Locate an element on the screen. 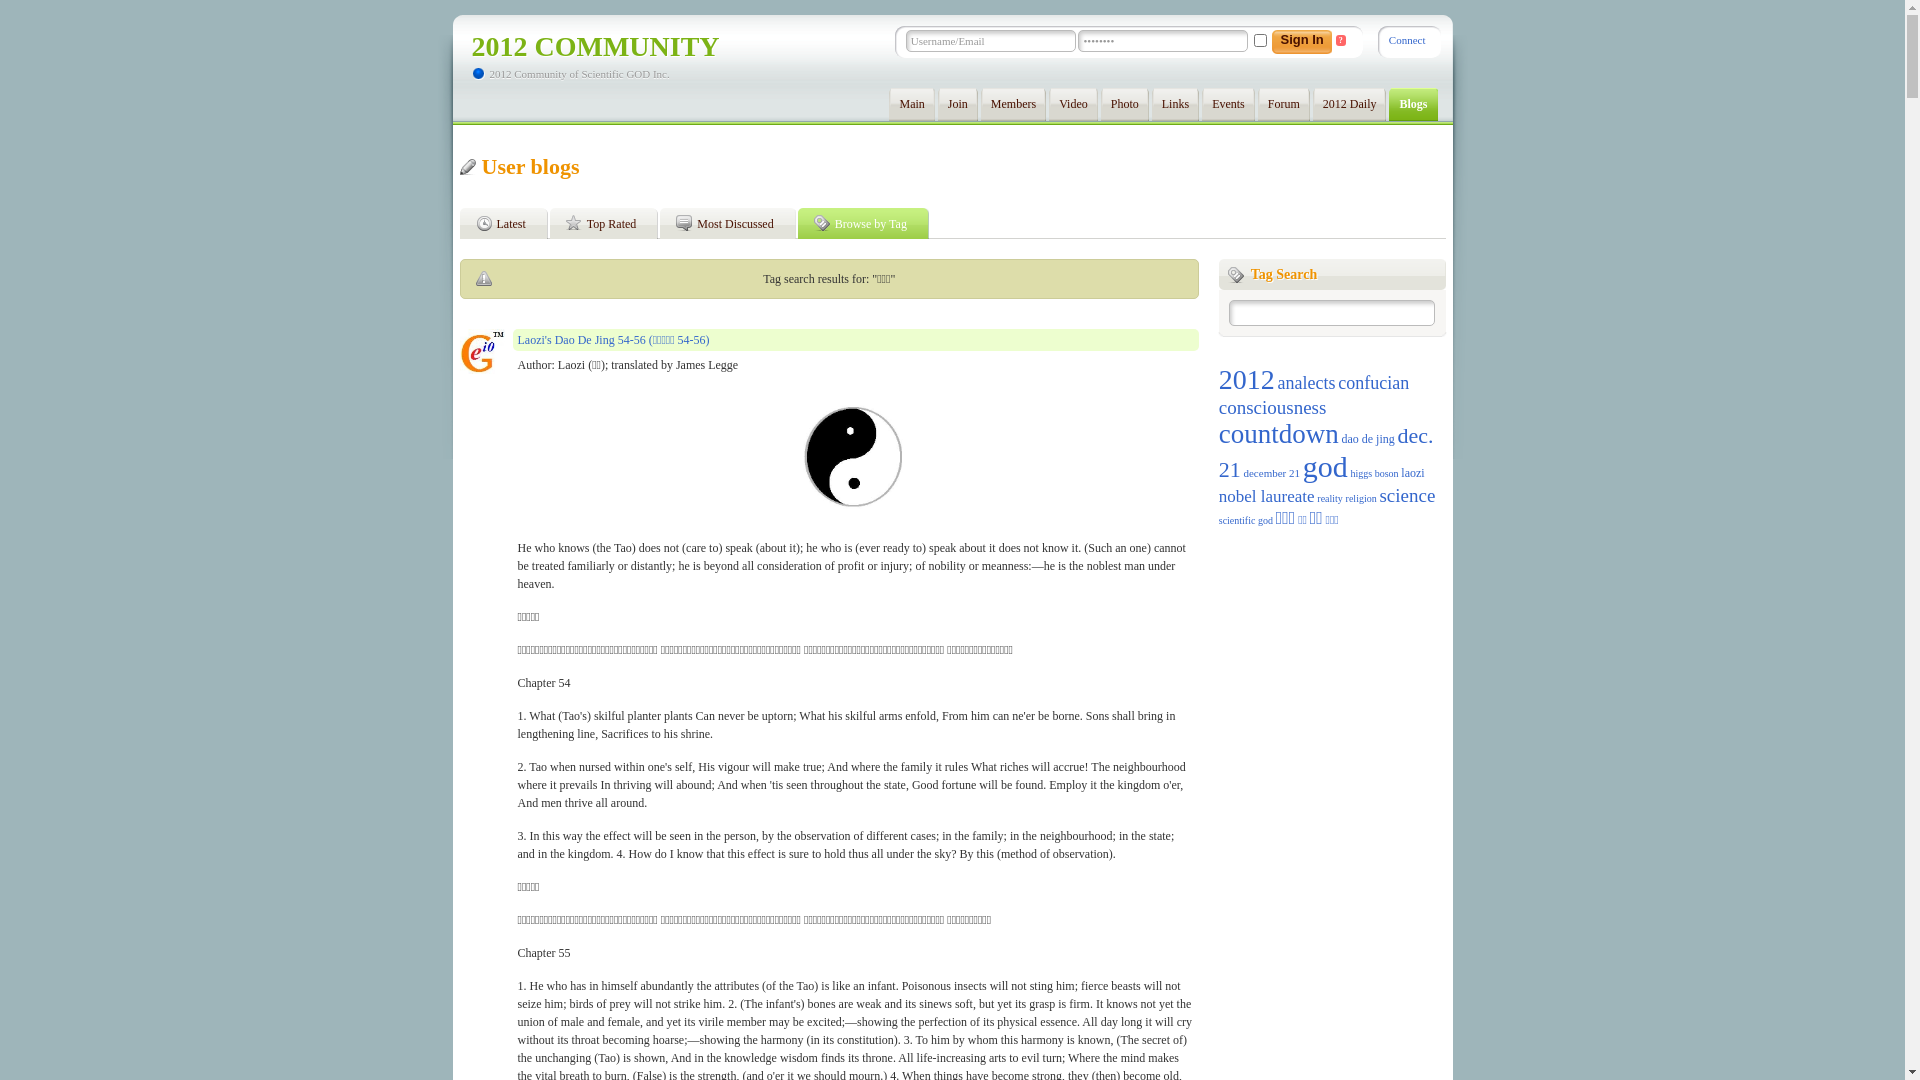  dao de jing is located at coordinates (1368, 439).